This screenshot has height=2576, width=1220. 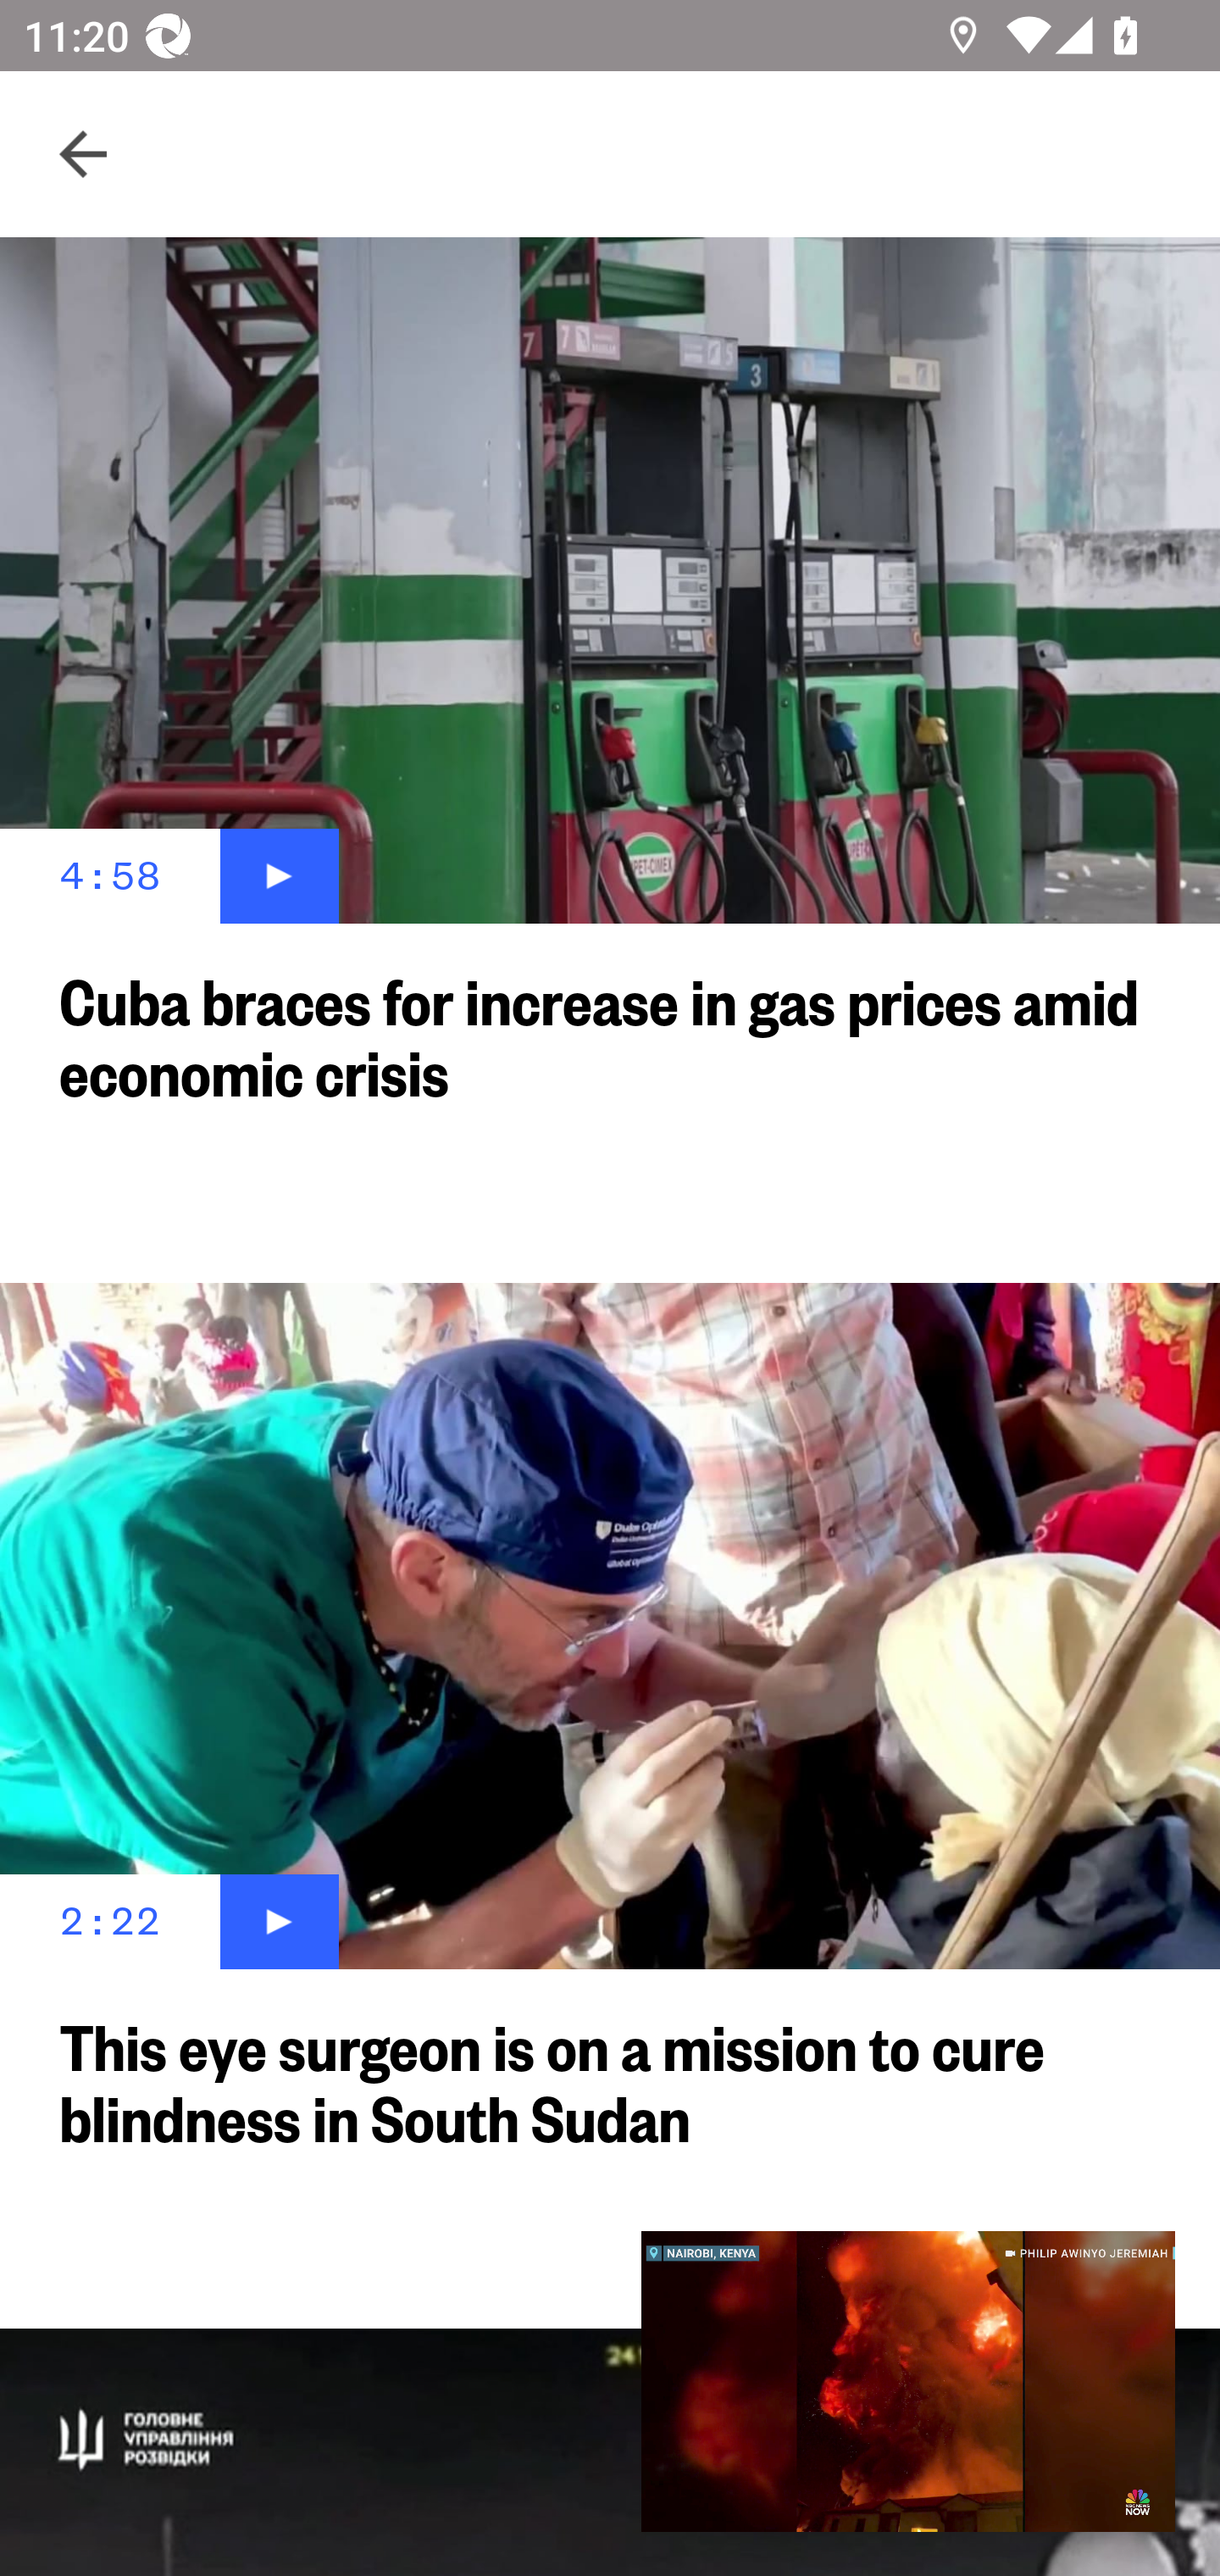 I want to click on Navigate up, so click(x=83, y=154).